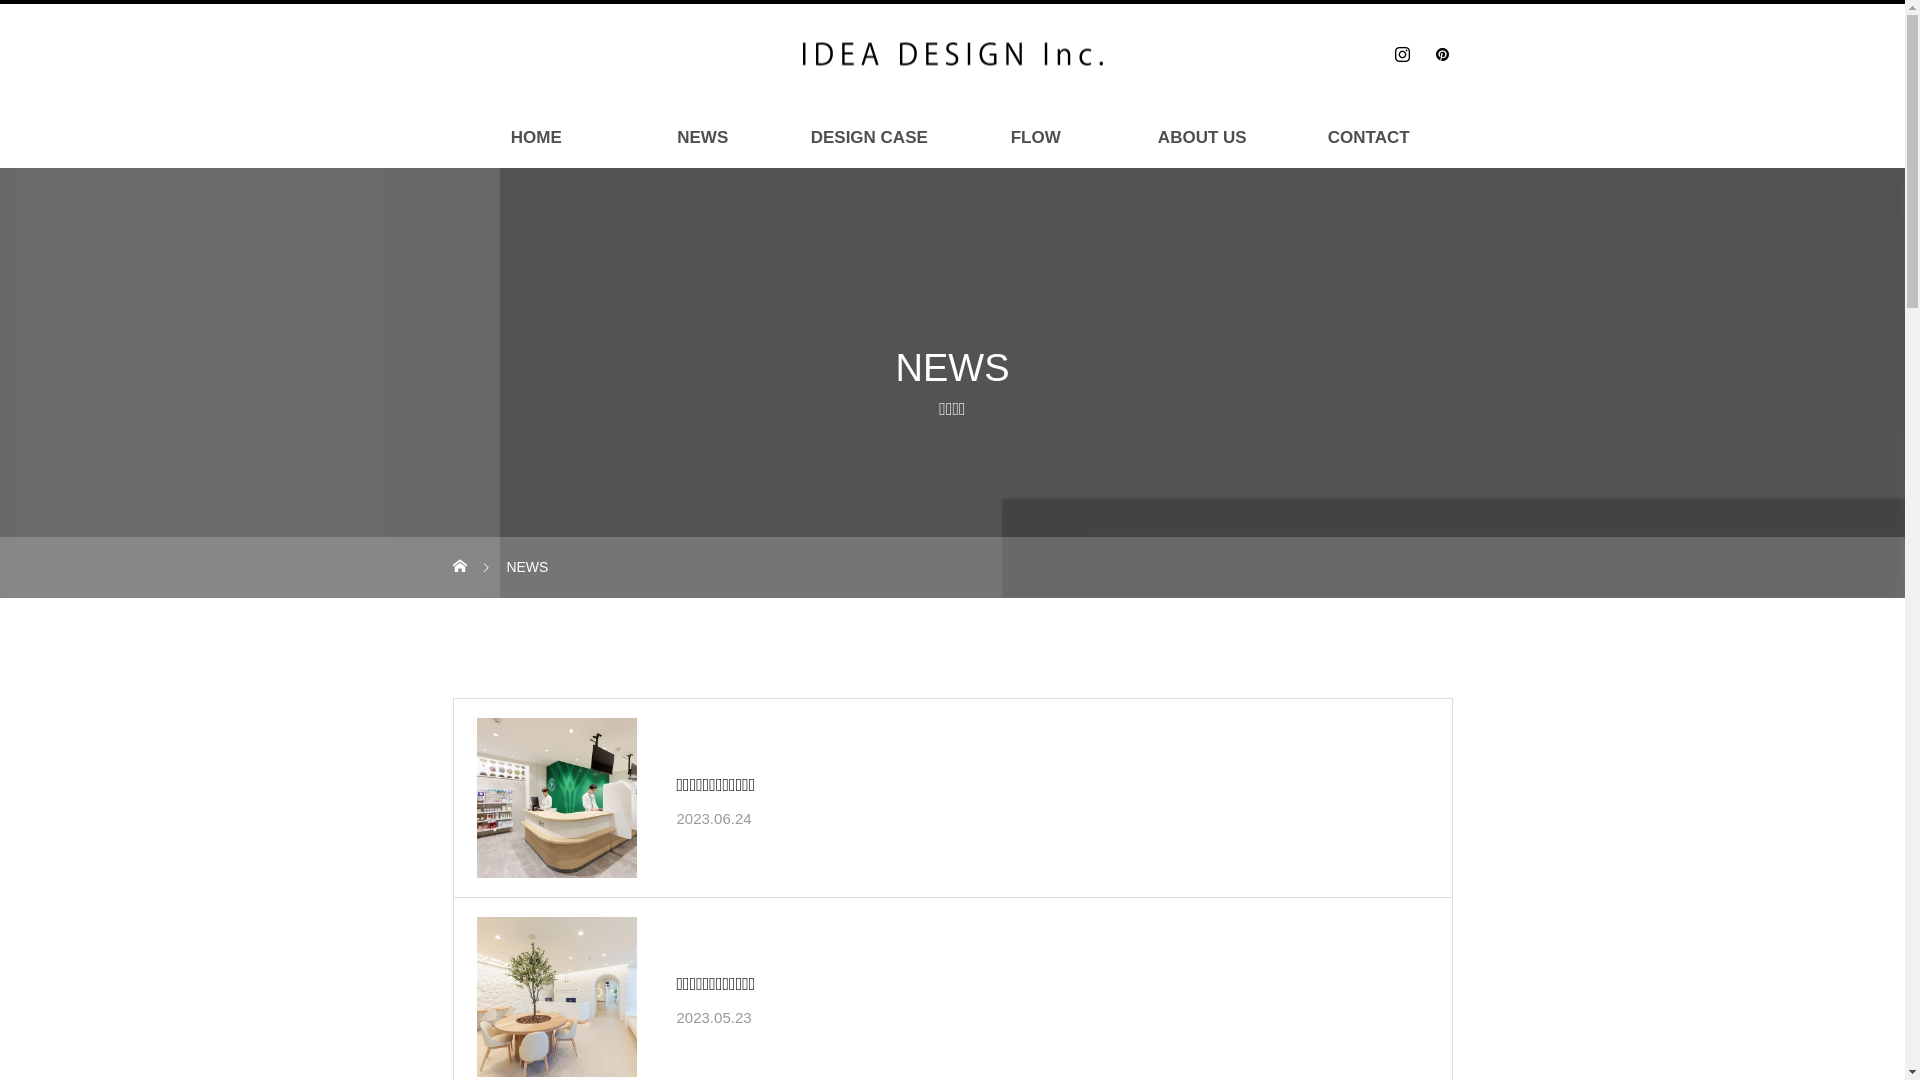  What do you see at coordinates (1203, 138) in the screenshot?
I see `ABOUT US` at bounding box center [1203, 138].